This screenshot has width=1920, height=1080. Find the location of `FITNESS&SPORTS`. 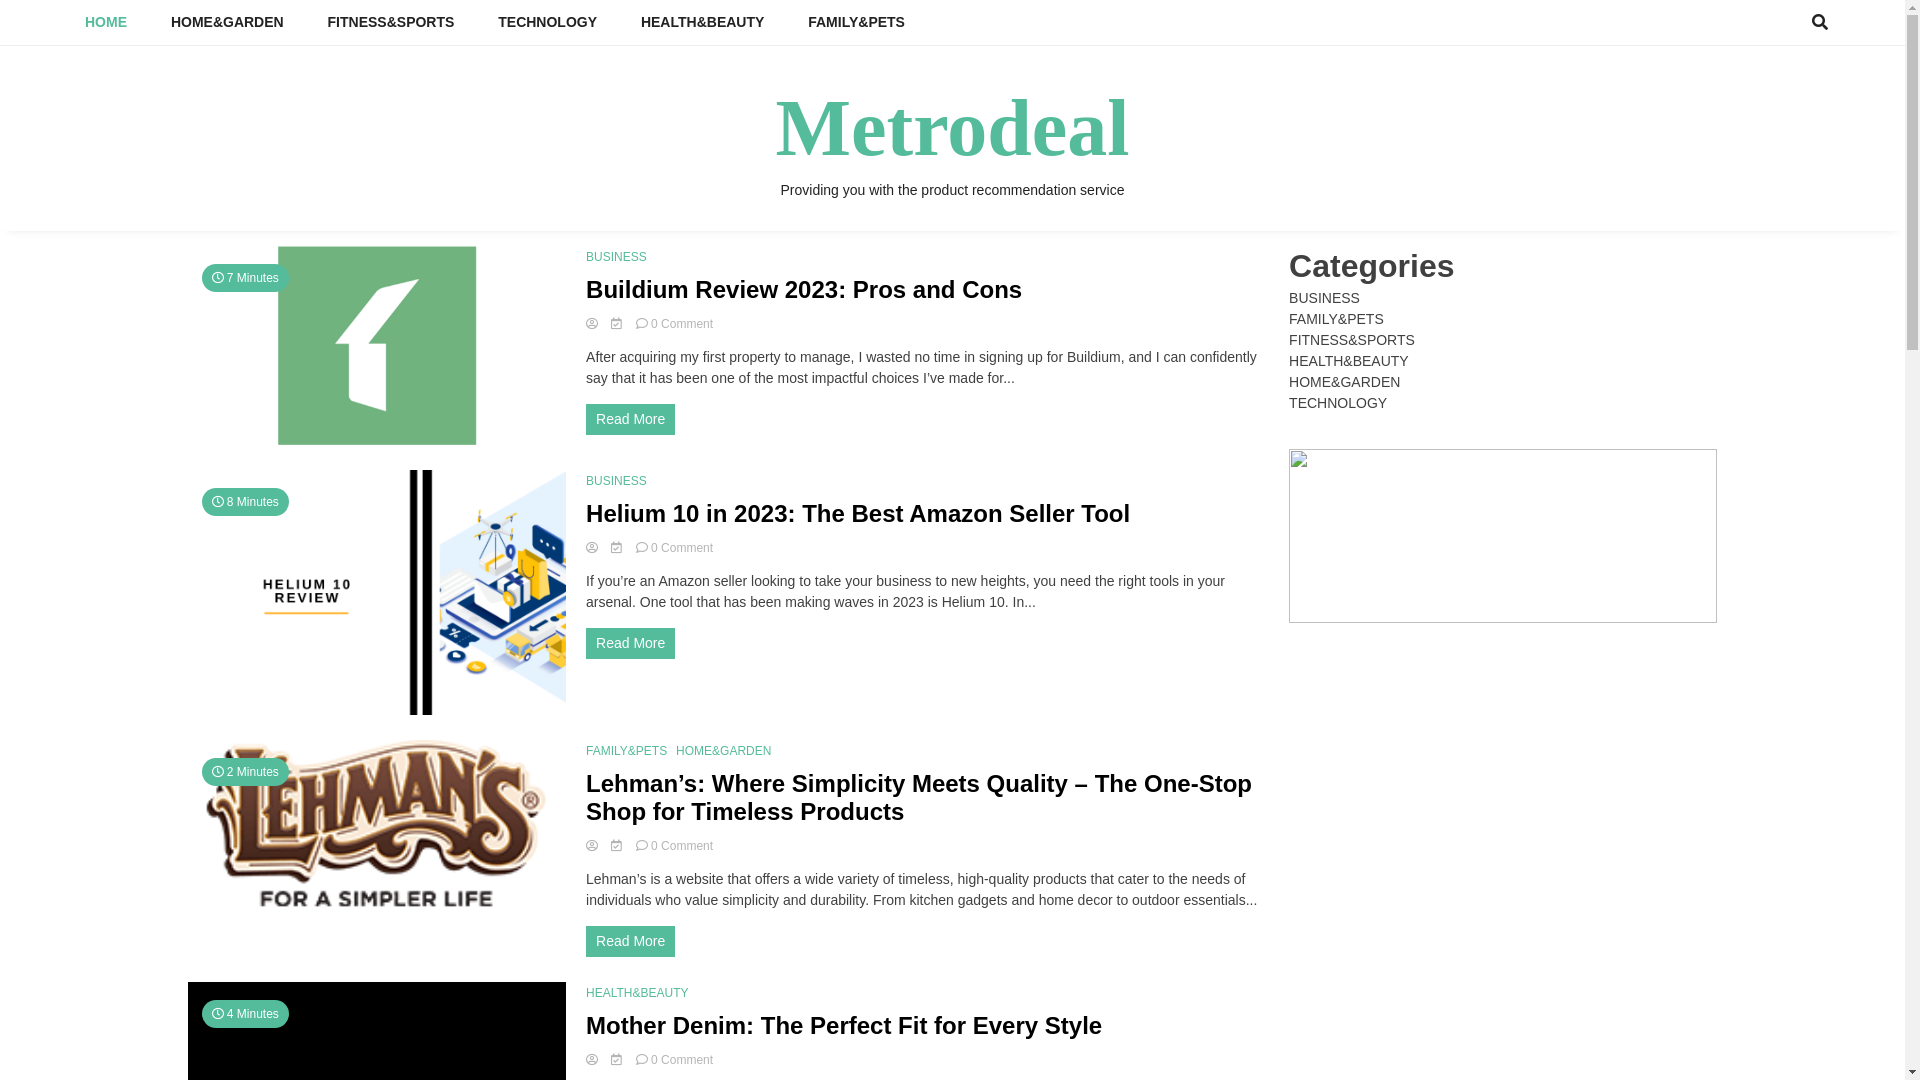

FITNESS&SPORTS is located at coordinates (392, 22).